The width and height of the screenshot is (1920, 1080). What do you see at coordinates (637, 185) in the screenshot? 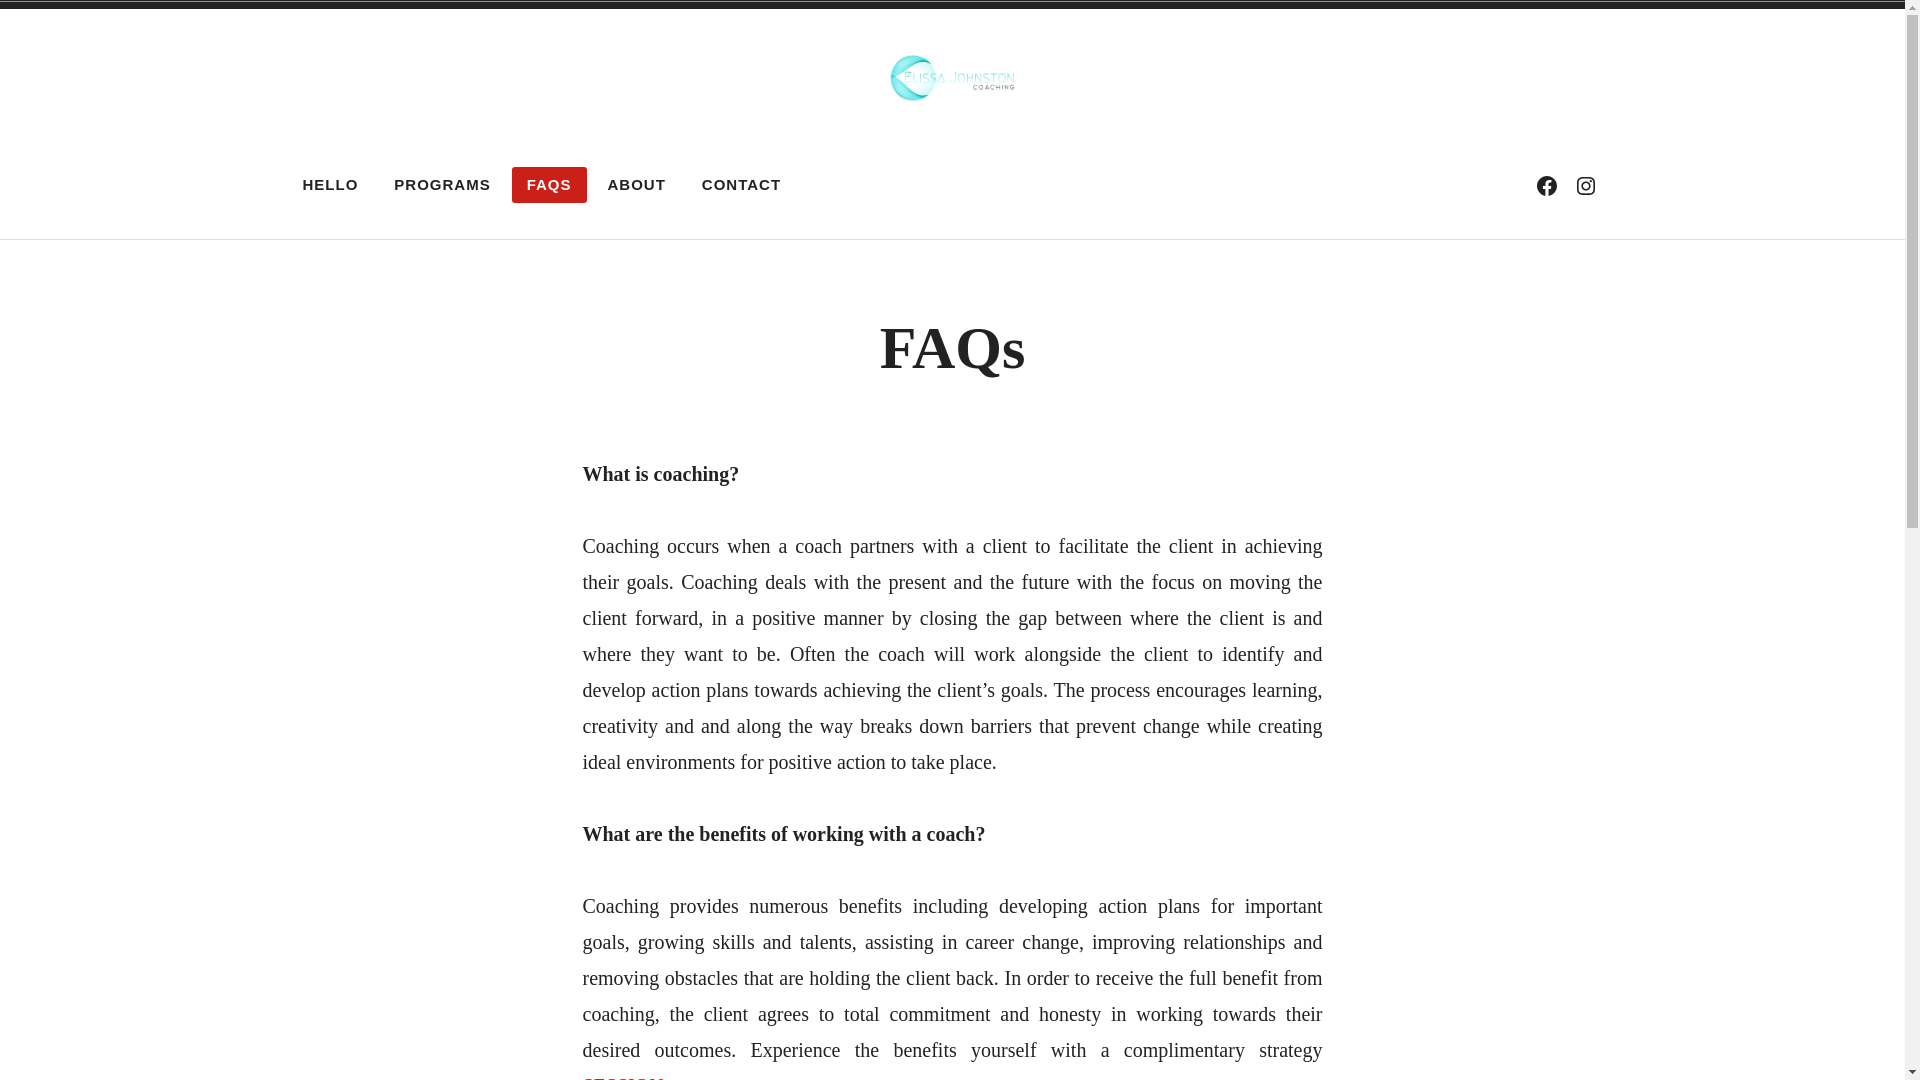
I see `ABOUT` at bounding box center [637, 185].